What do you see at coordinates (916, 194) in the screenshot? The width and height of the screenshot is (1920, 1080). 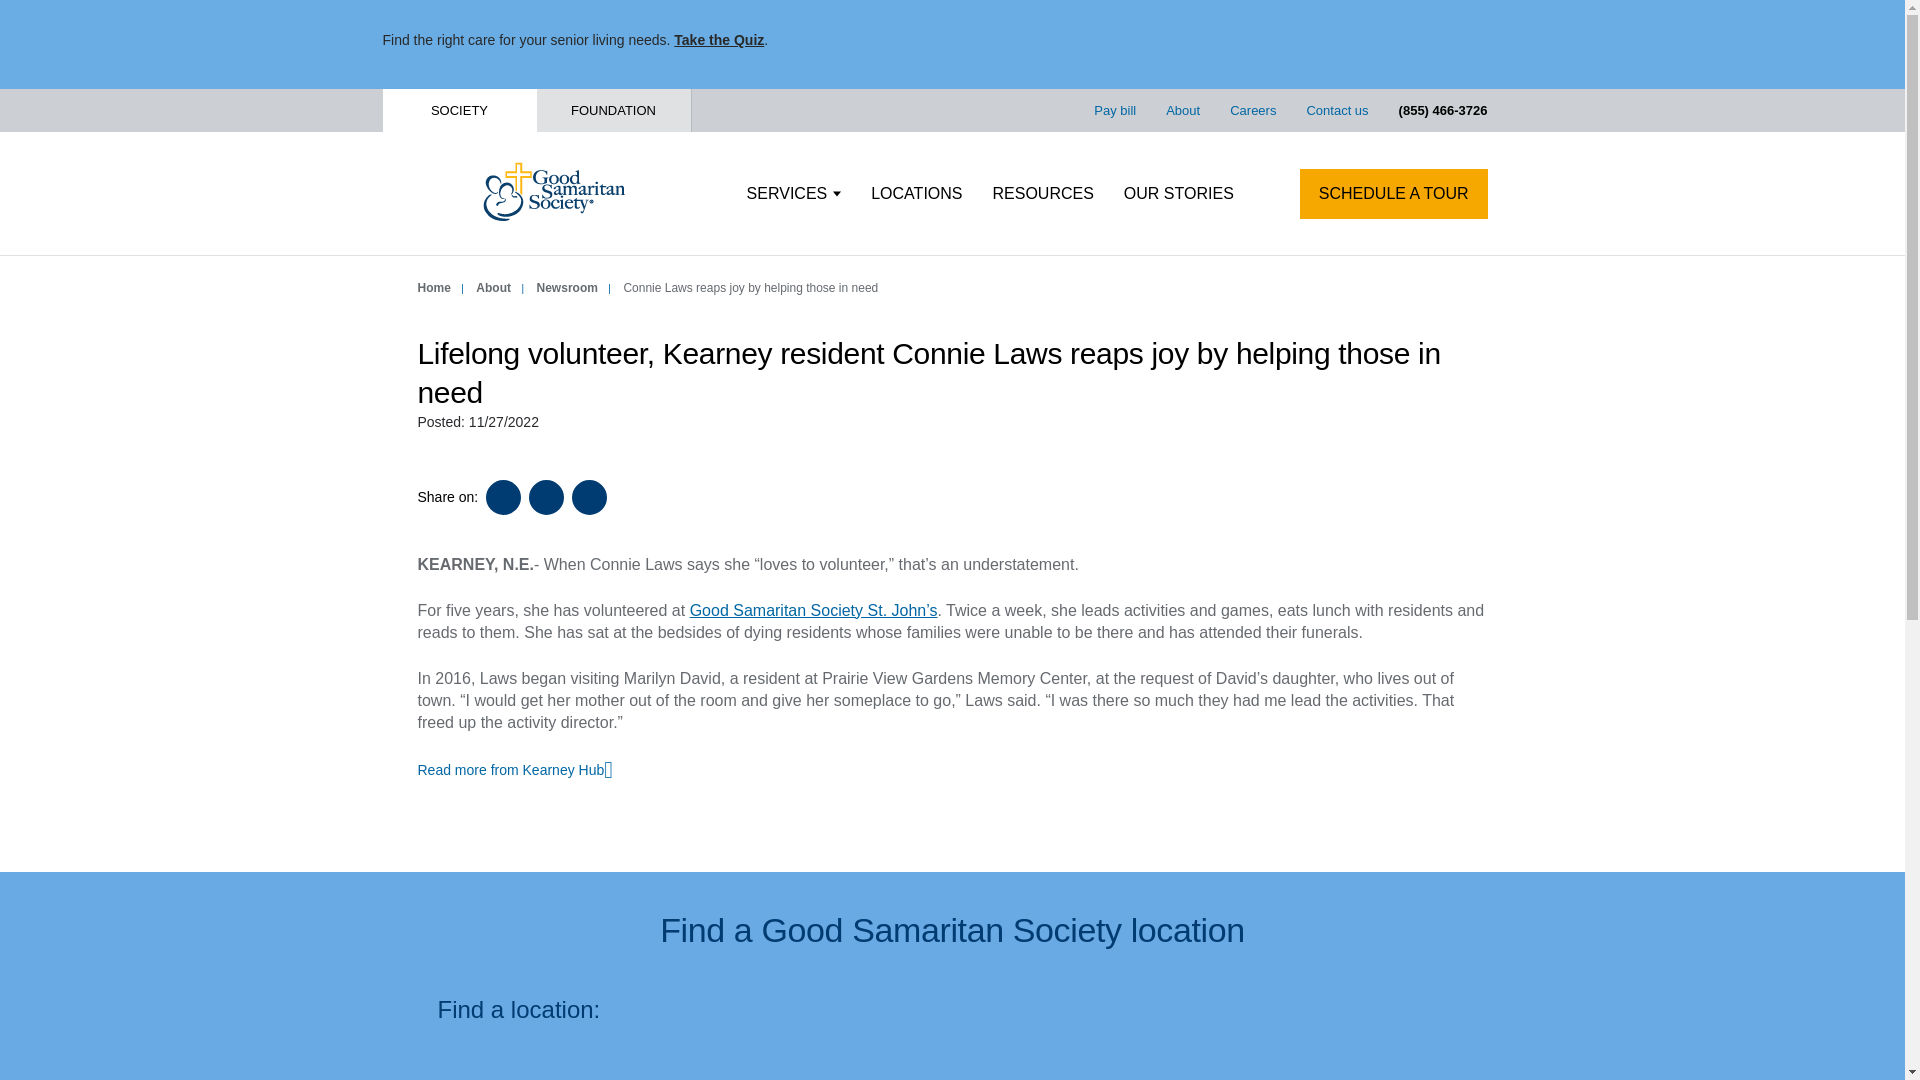 I see `LOCATIONS` at bounding box center [916, 194].